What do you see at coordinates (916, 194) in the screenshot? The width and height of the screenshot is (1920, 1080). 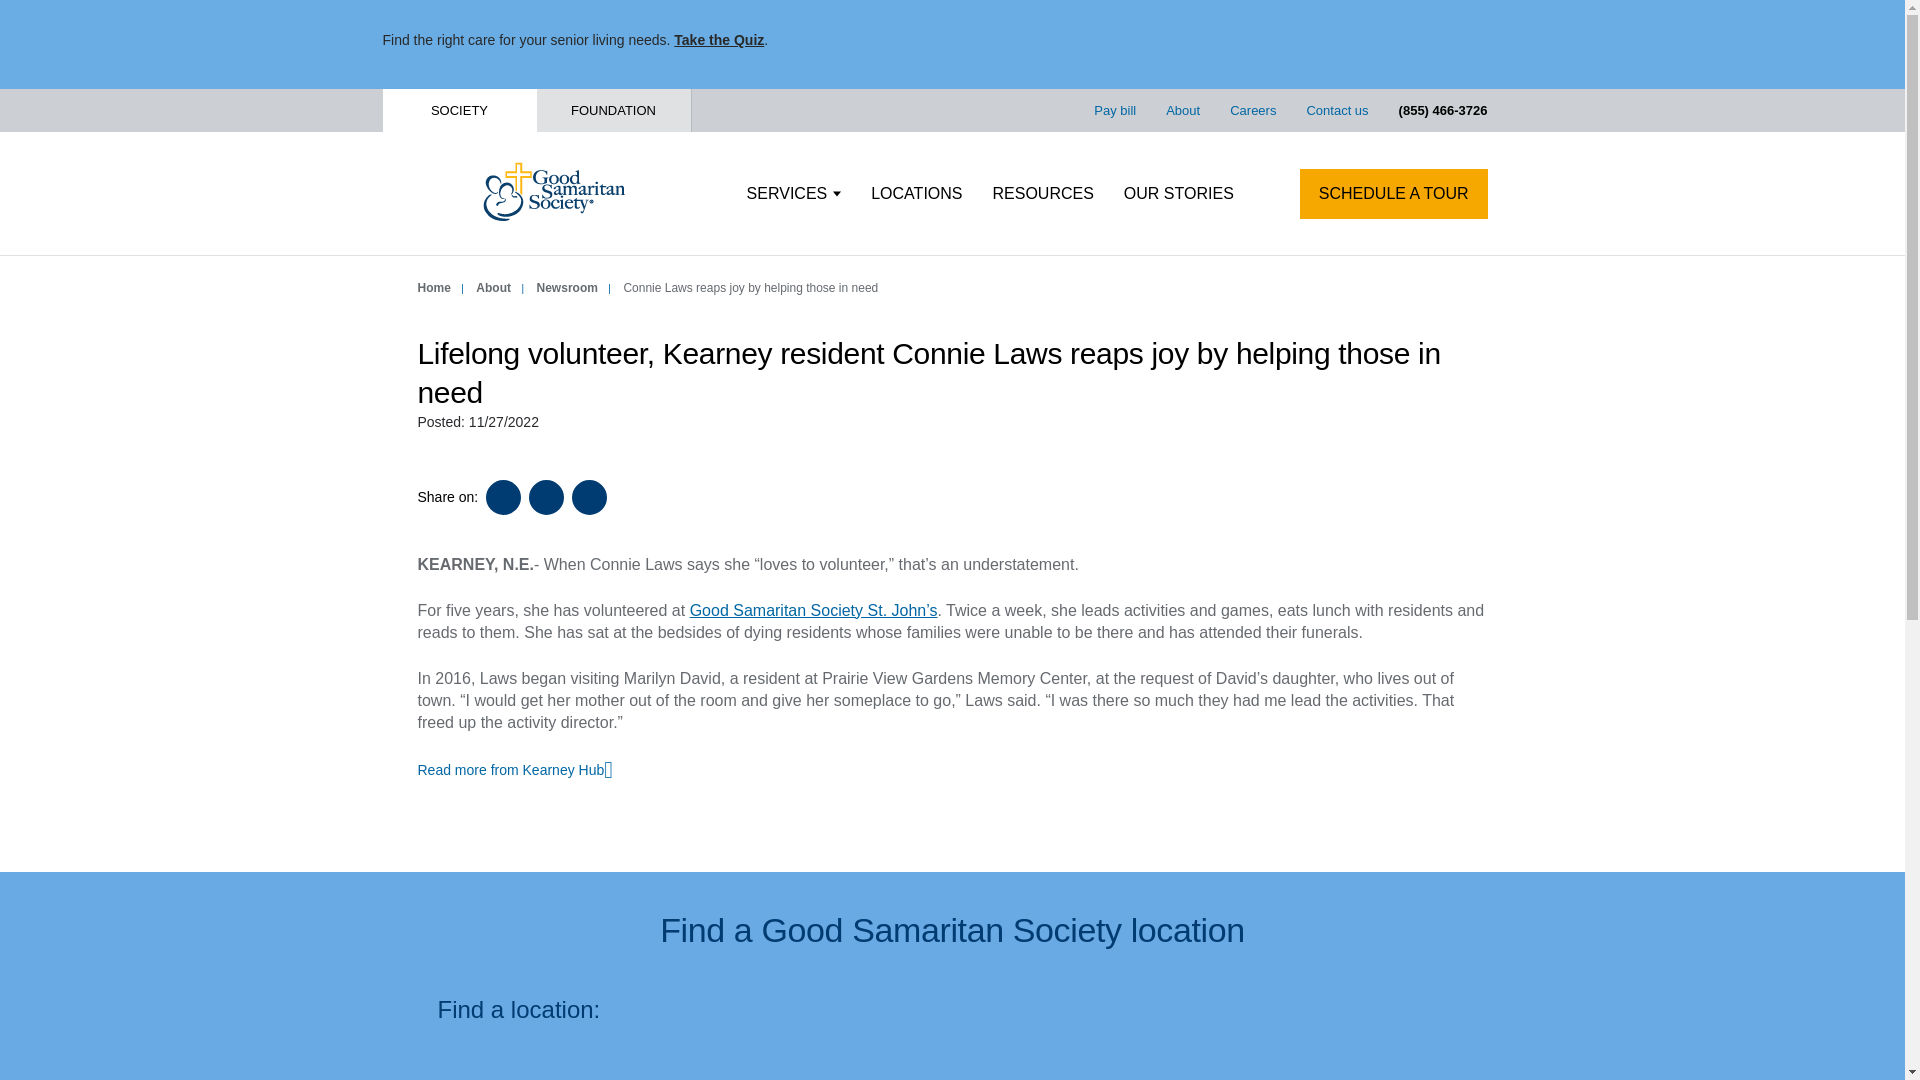 I see `LOCATIONS` at bounding box center [916, 194].